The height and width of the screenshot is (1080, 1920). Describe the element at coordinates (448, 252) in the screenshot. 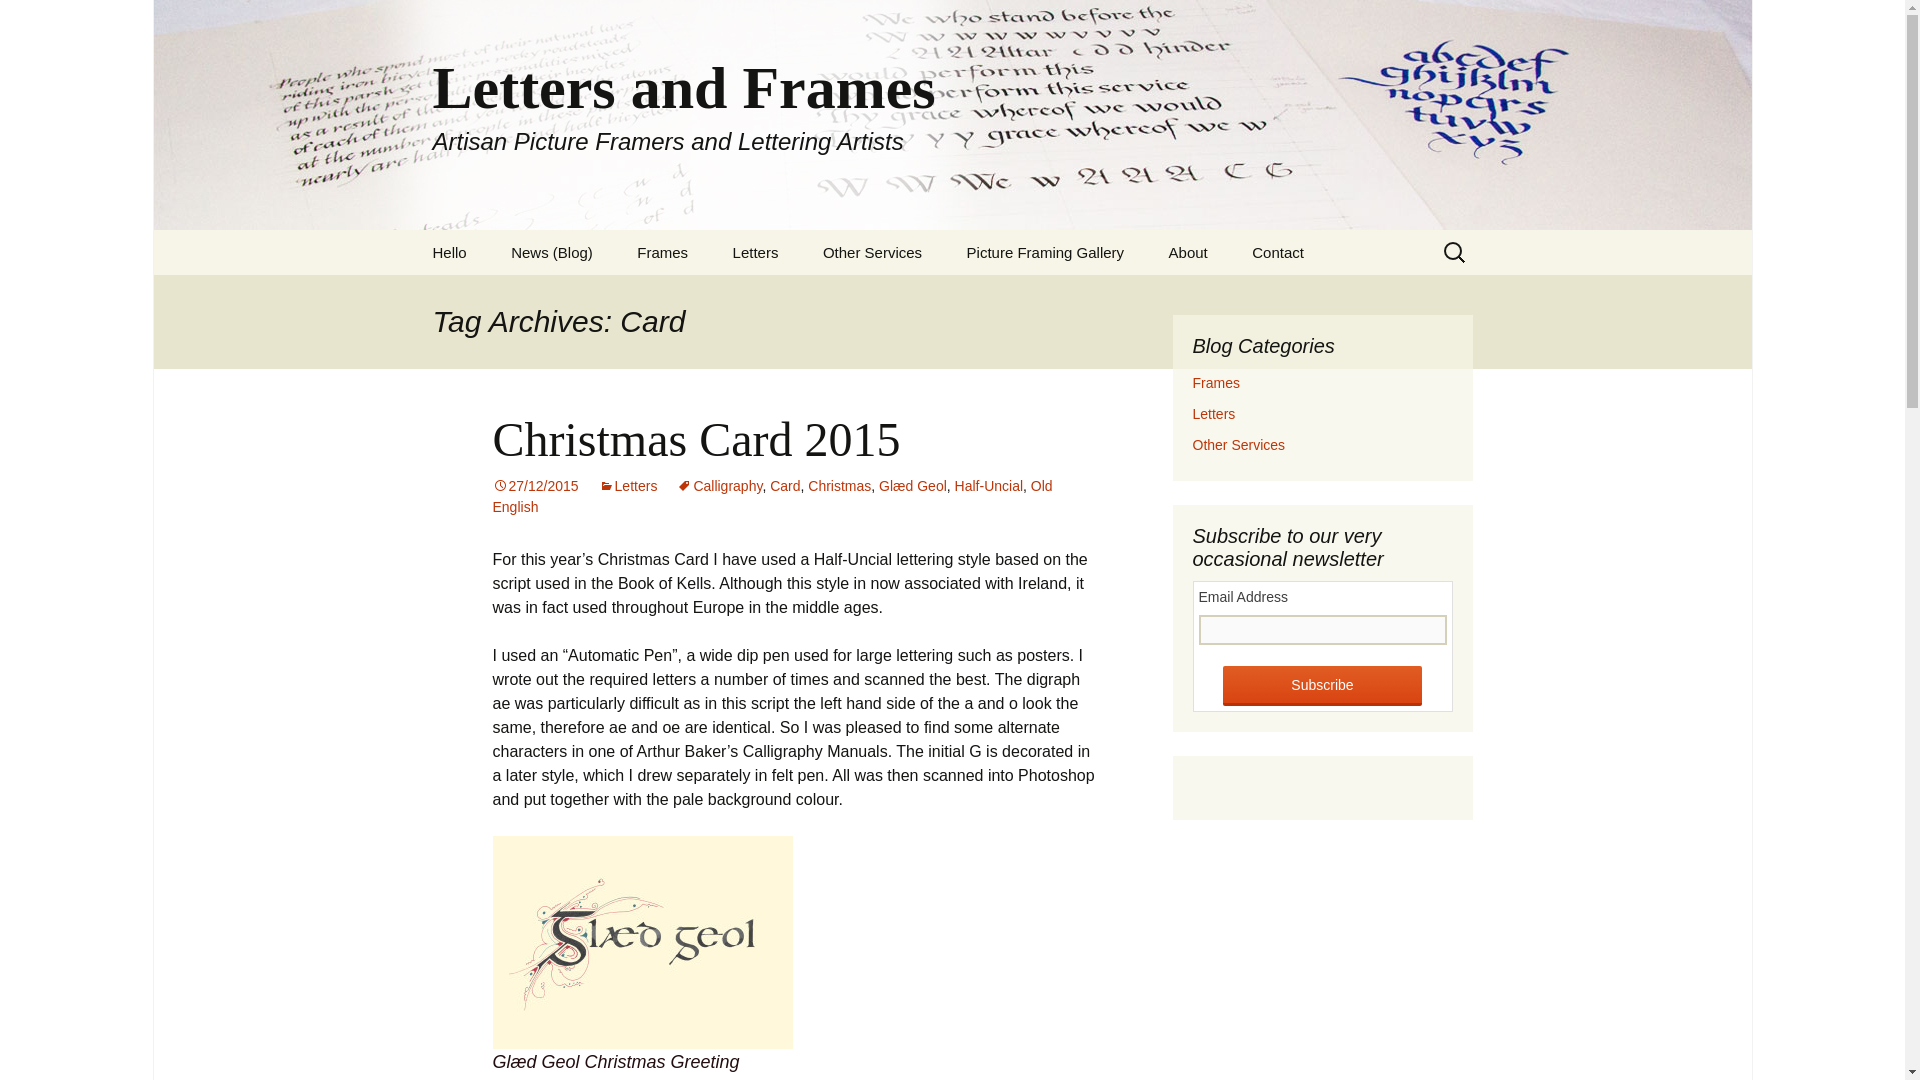

I see `Hello` at that location.